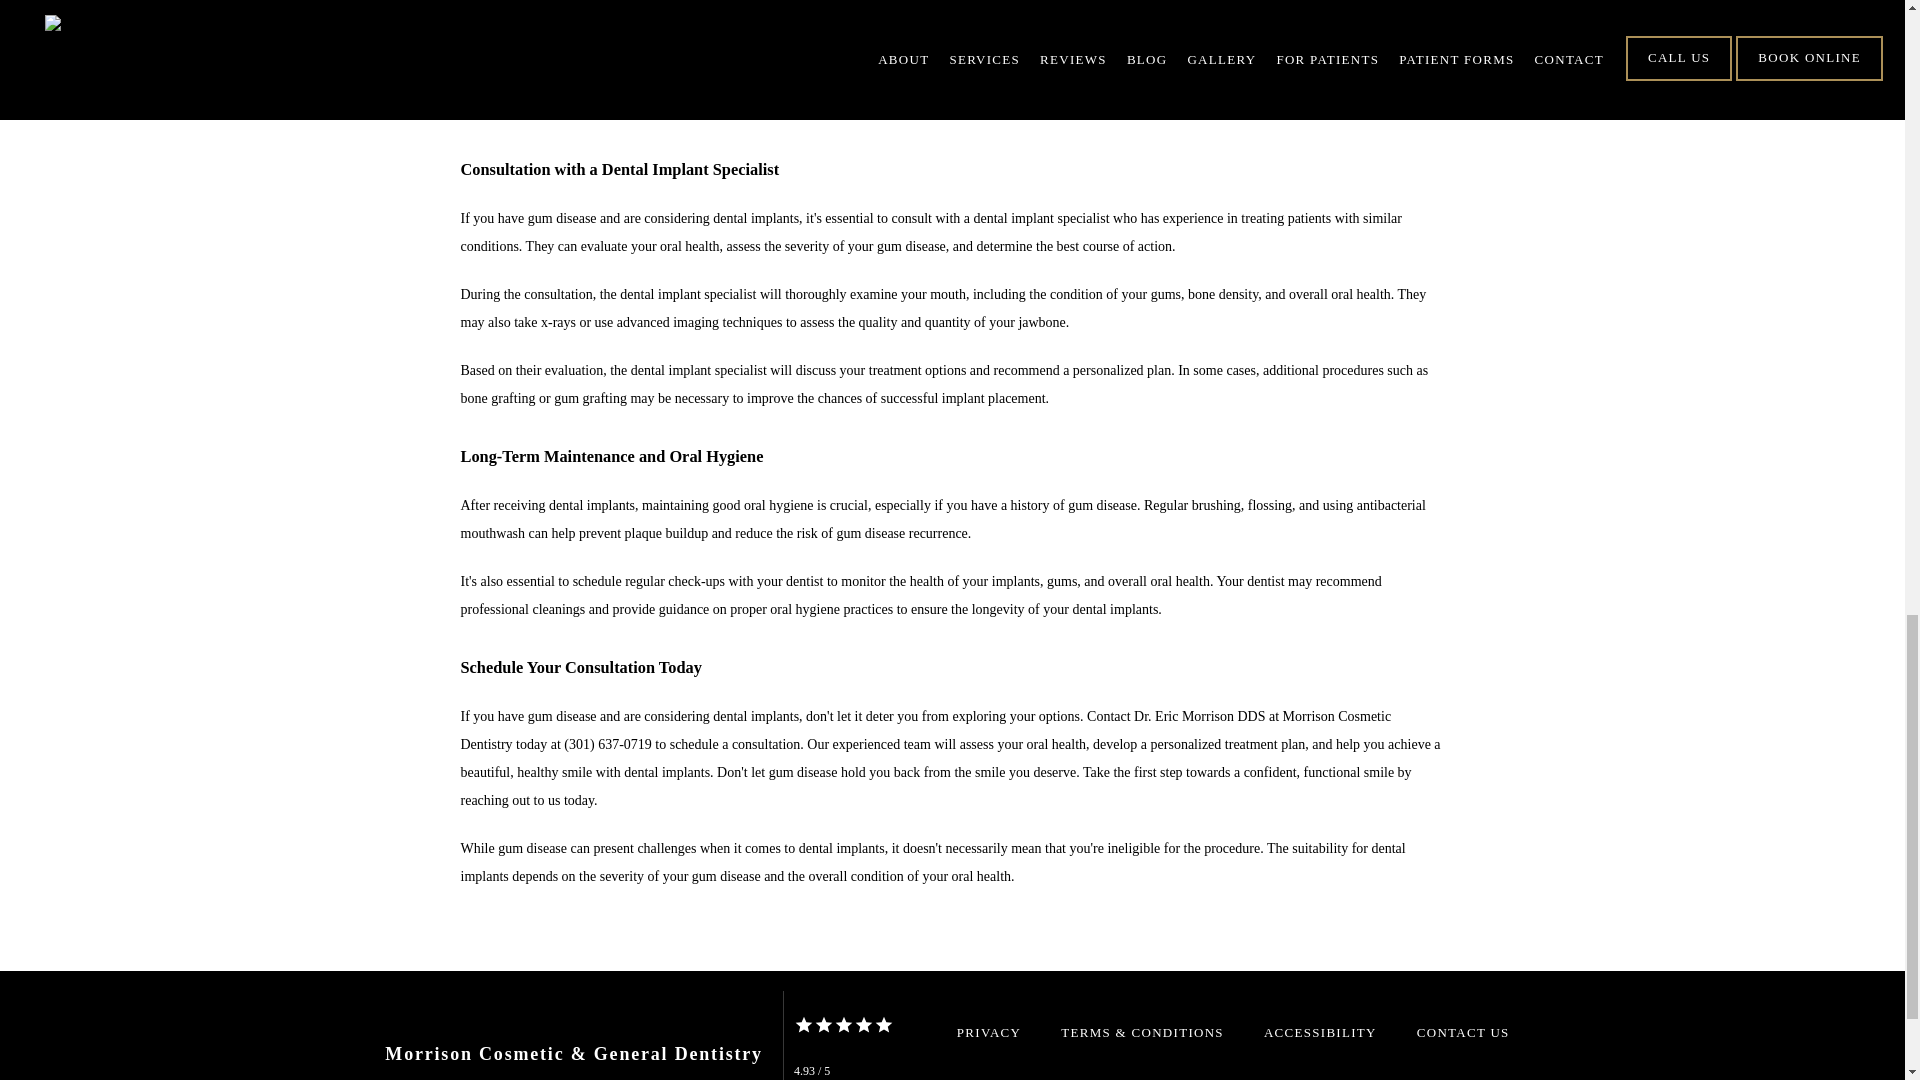 The image size is (1920, 1080). What do you see at coordinates (988, 1032) in the screenshot?
I see `PRIVACY` at bounding box center [988, 1032].